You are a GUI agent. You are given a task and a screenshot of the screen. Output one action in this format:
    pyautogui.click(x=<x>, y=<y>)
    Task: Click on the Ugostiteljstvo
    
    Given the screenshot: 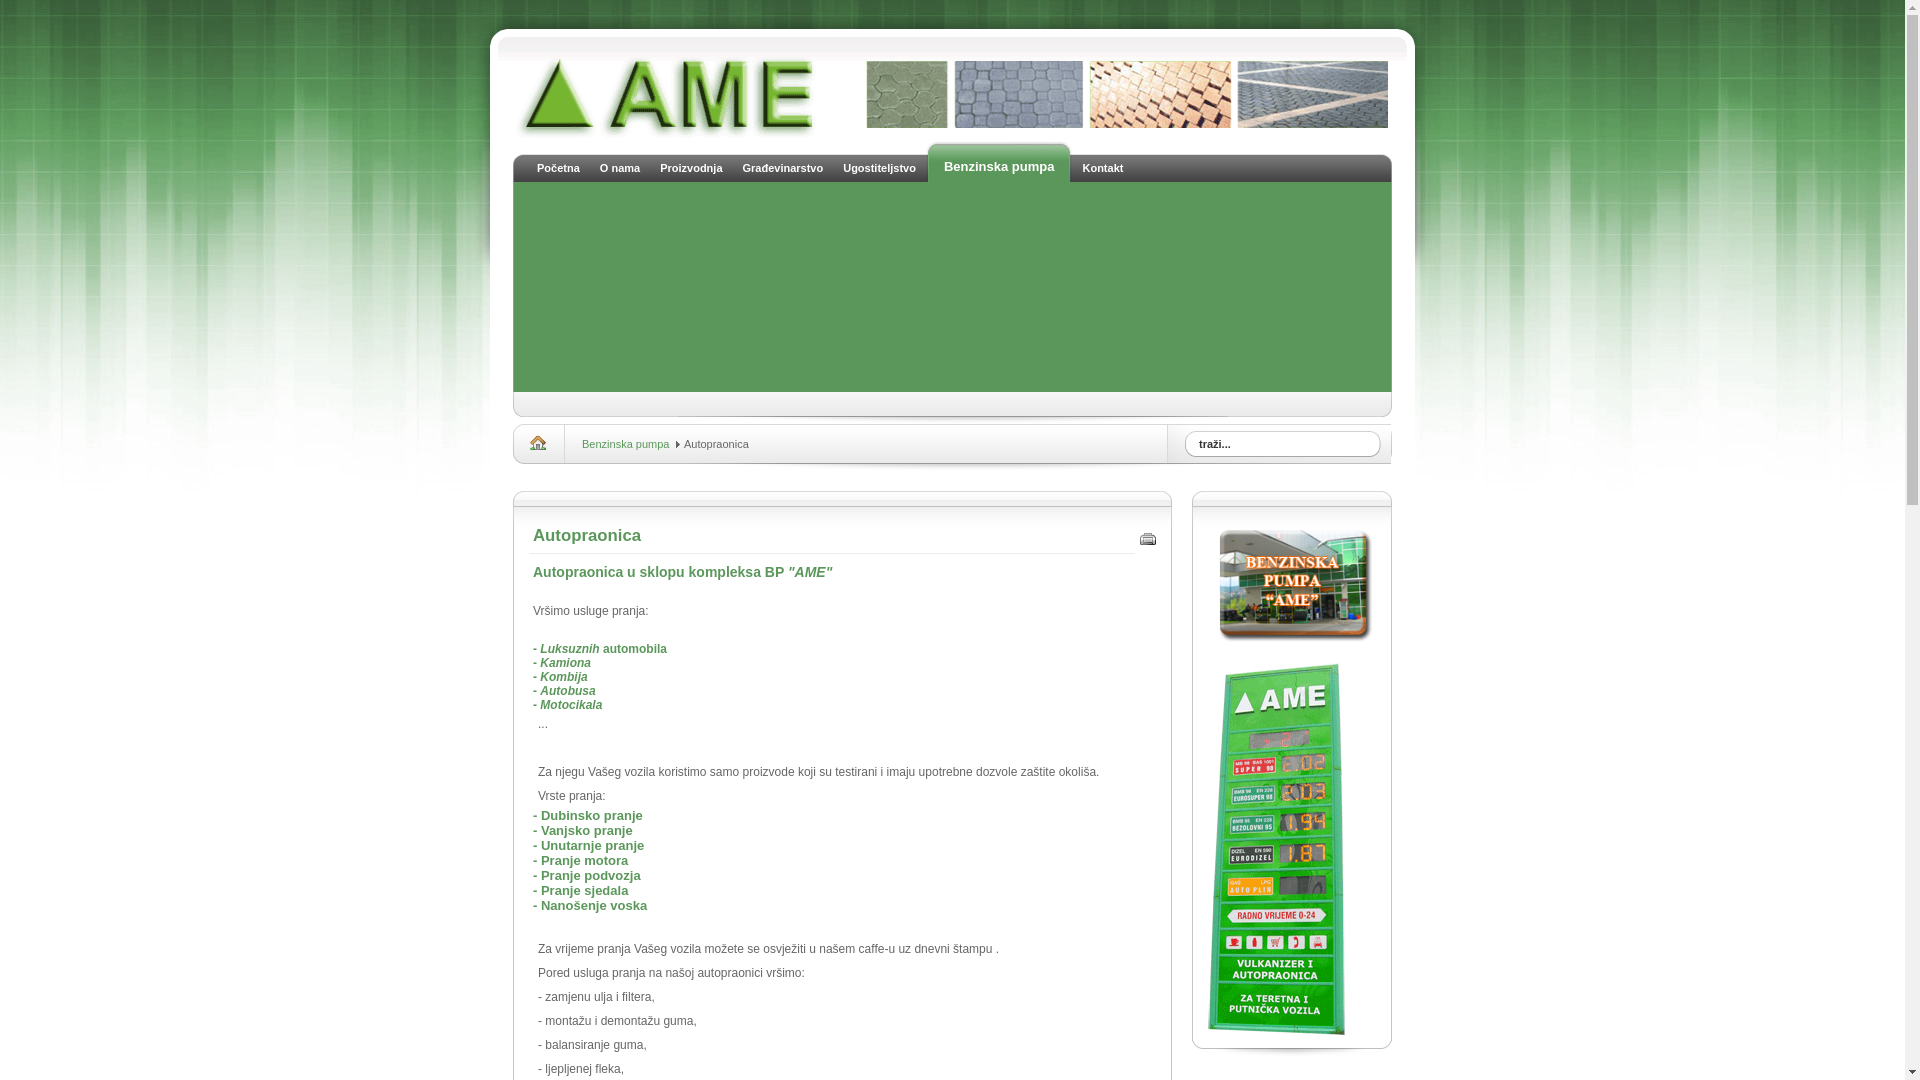 What is the action you would take?
    pyautogui.click(x=880, y=162)
    